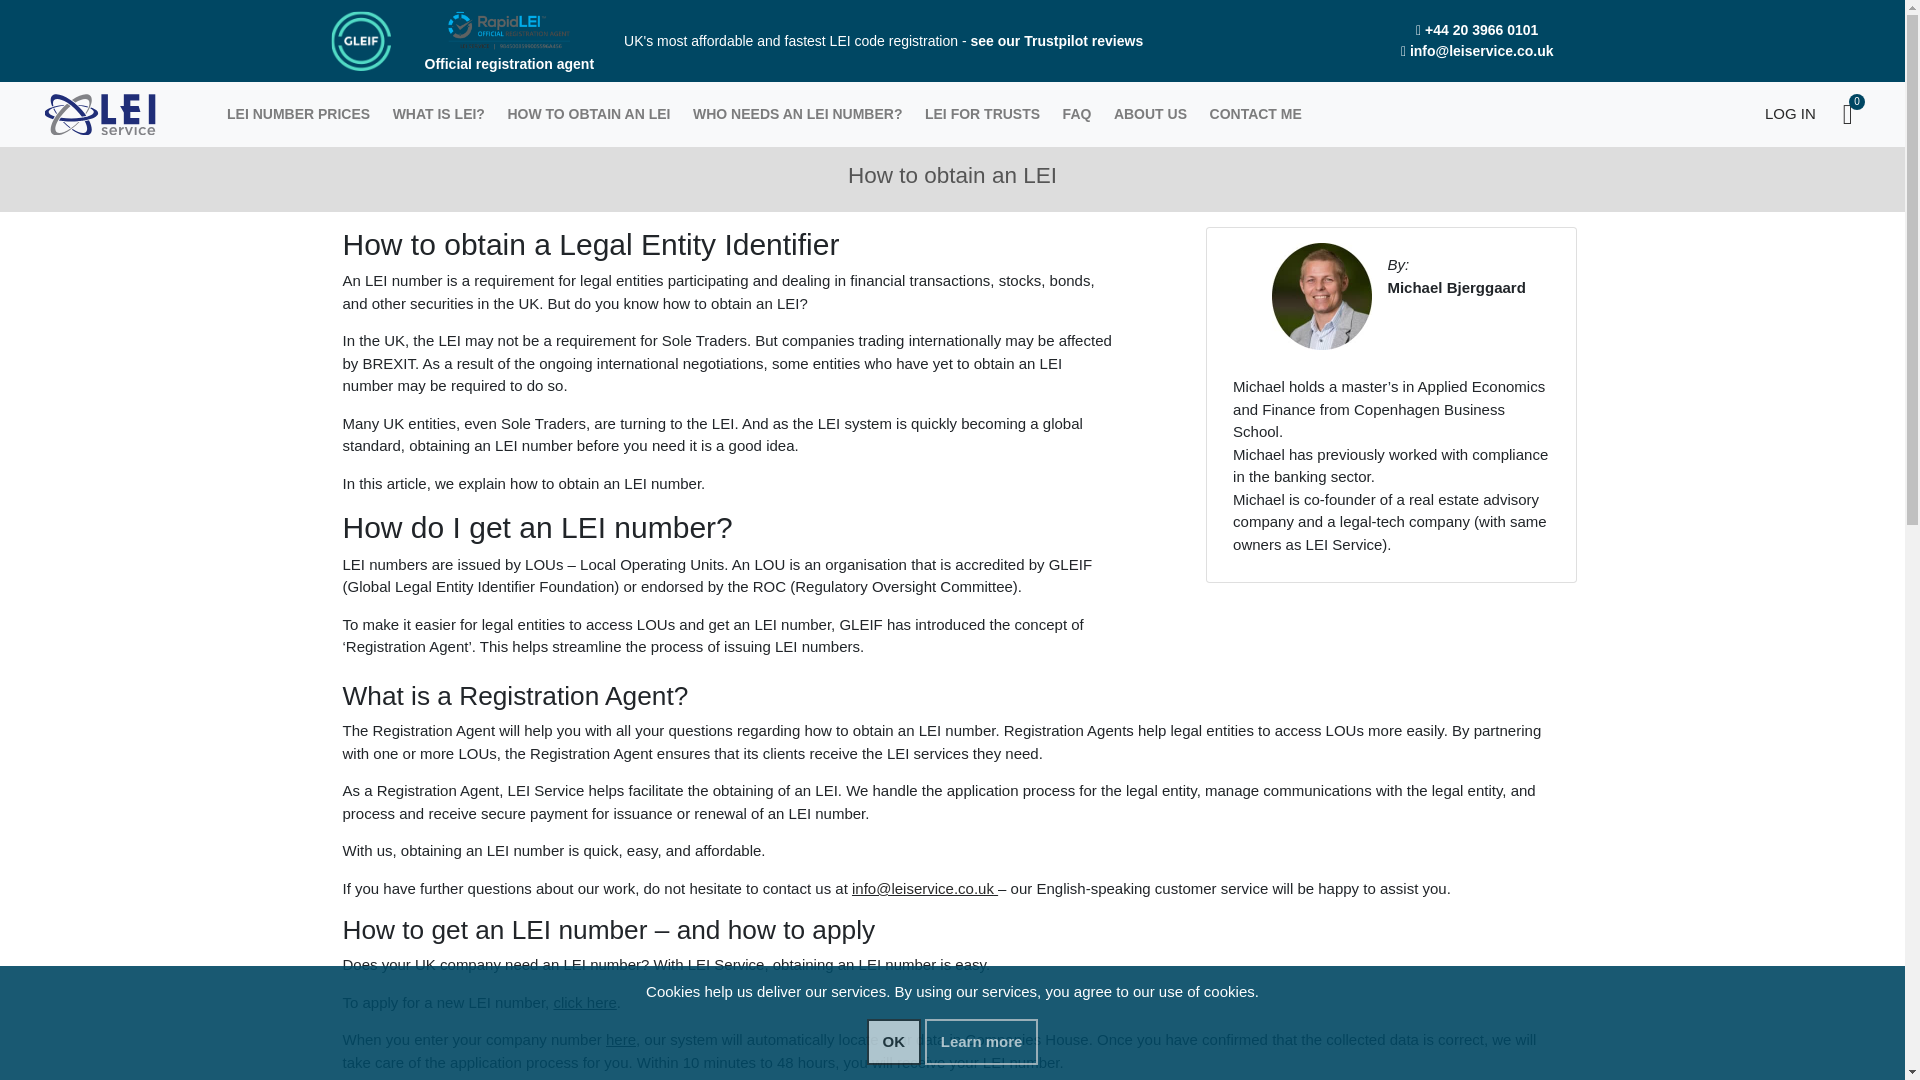 The width and height of the screenshot is (1920, 1080). What do you see at coordinates (798, 114) in the screenshot?
I see `WHO NEEDS AN LEI NUMBER?` at bounding box center [798, 114].